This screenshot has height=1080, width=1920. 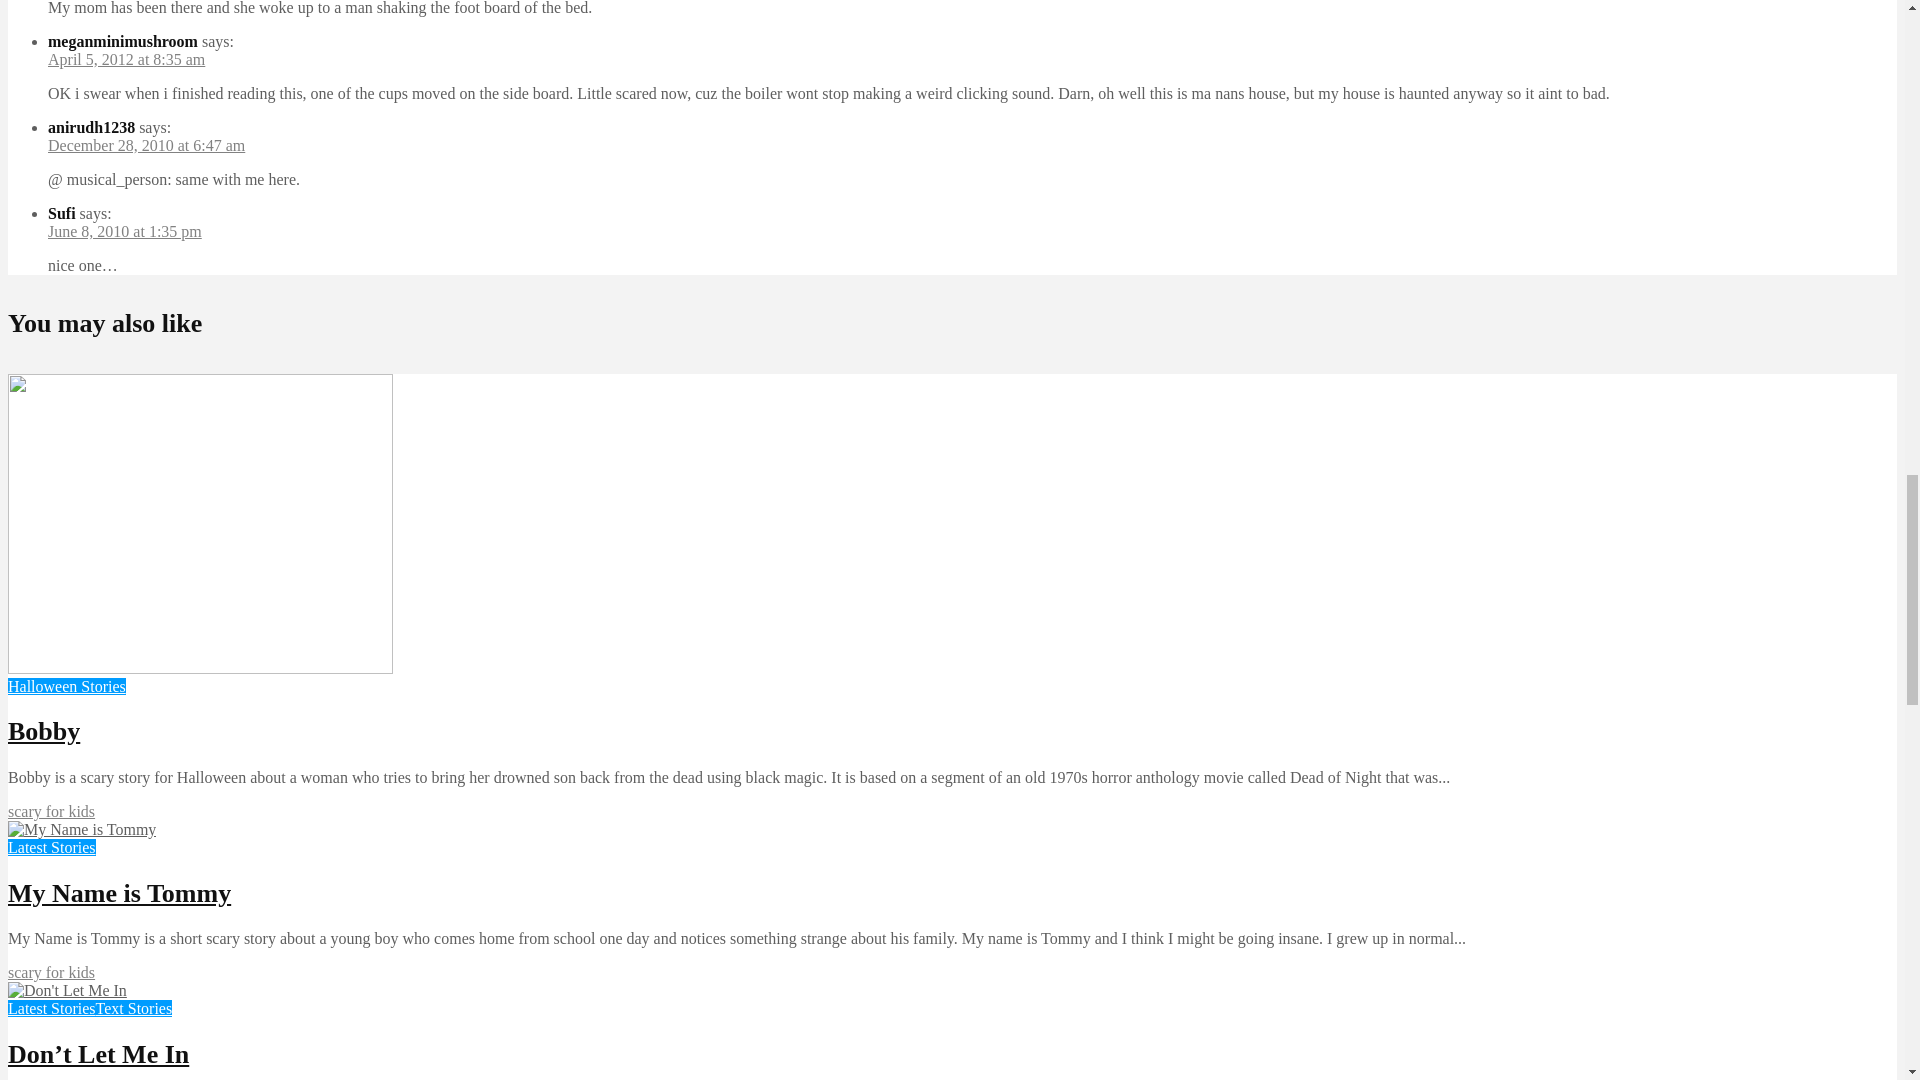 What do you see at coordinates (124, 230) in the screenshot?
I see `June 8, 2010 at 1:35 pm` at bounding box center [124, 230].